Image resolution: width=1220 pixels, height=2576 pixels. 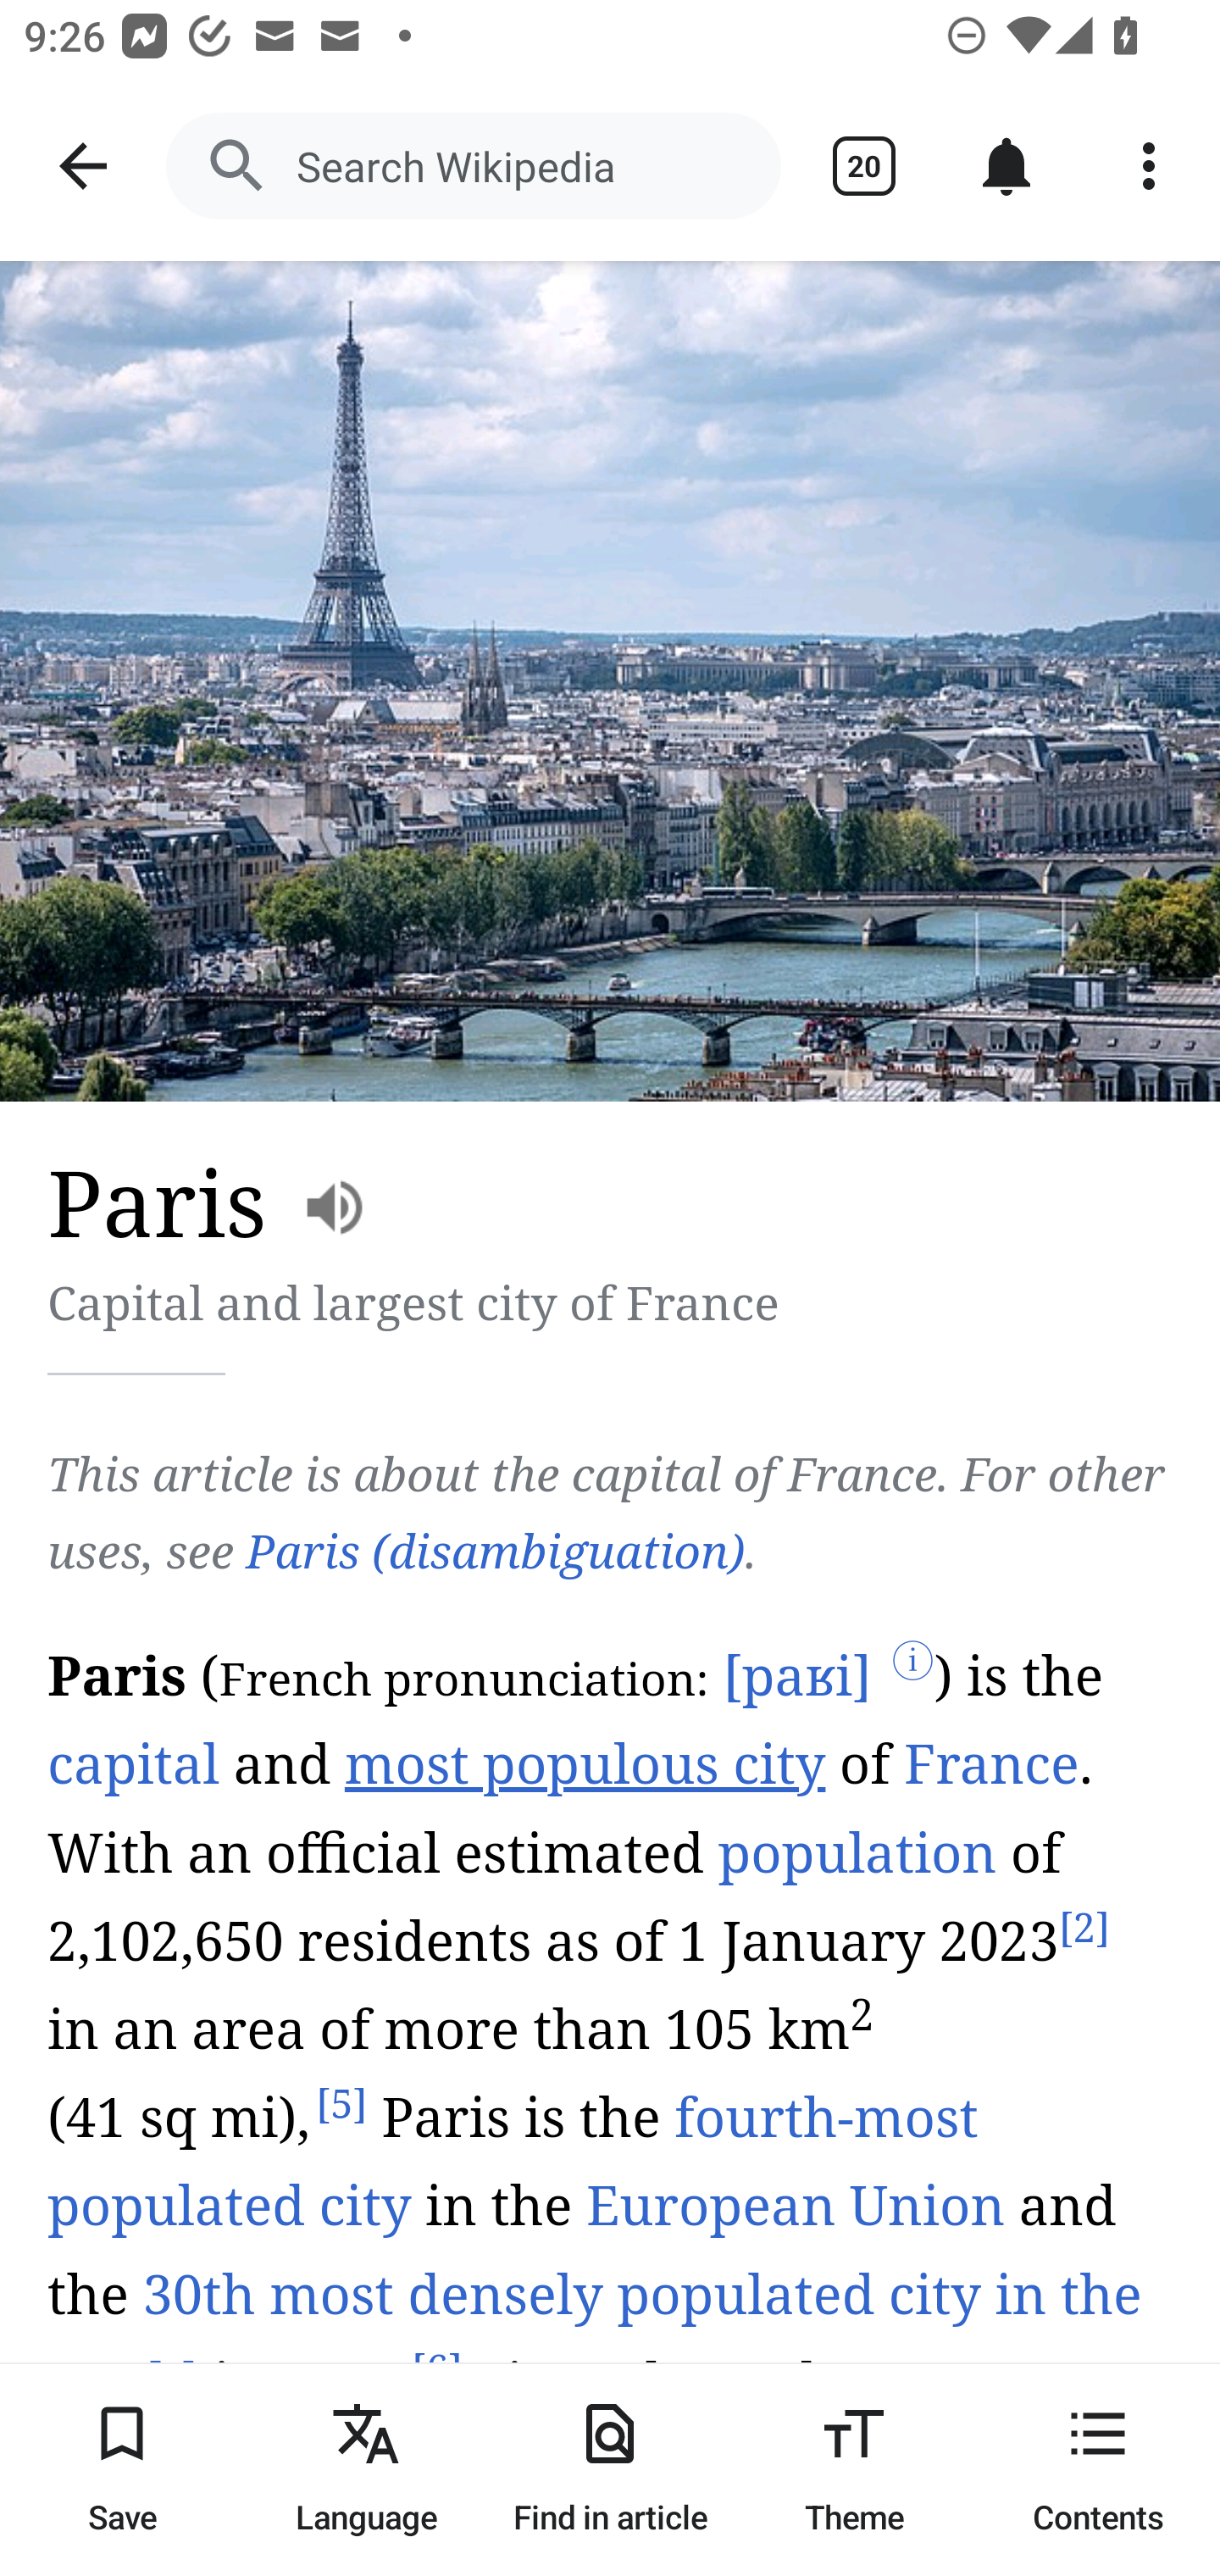 I want to click on 30th most densely populated city in the world, so click(x=596, y=2339).